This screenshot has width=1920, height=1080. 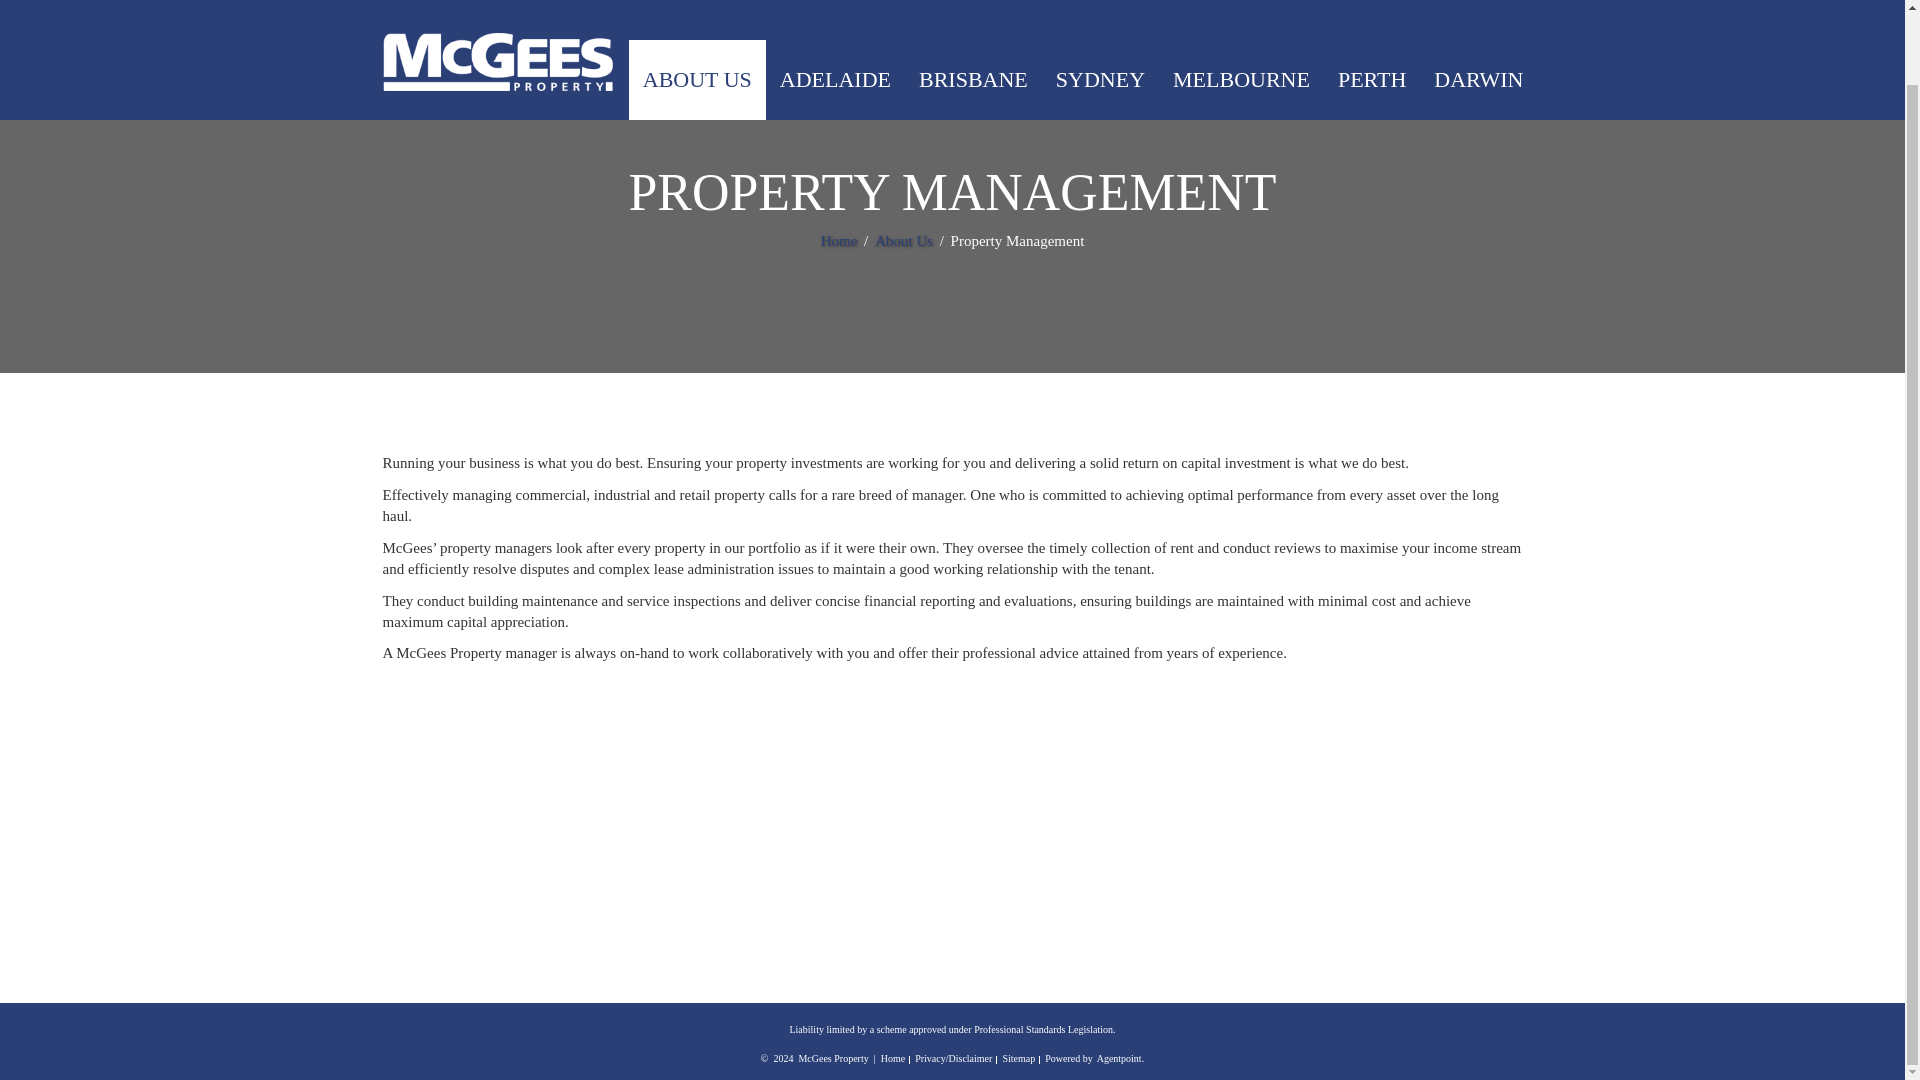 What do you see at coordinates (1018, 1058) in the screenshot?
I see `Sitemap` at bounding box center [1018, 1058].